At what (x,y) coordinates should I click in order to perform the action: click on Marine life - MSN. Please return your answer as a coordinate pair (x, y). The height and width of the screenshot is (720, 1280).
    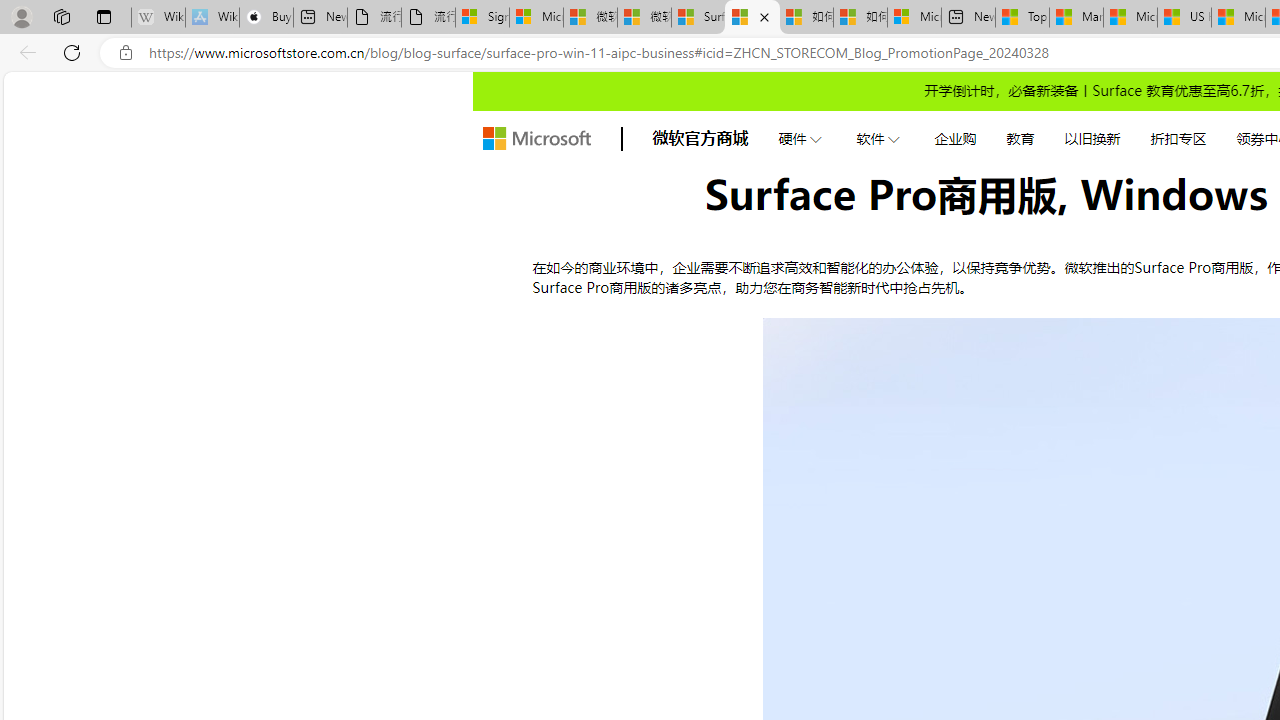
    Looking at the image, I should click on (1076, 18).